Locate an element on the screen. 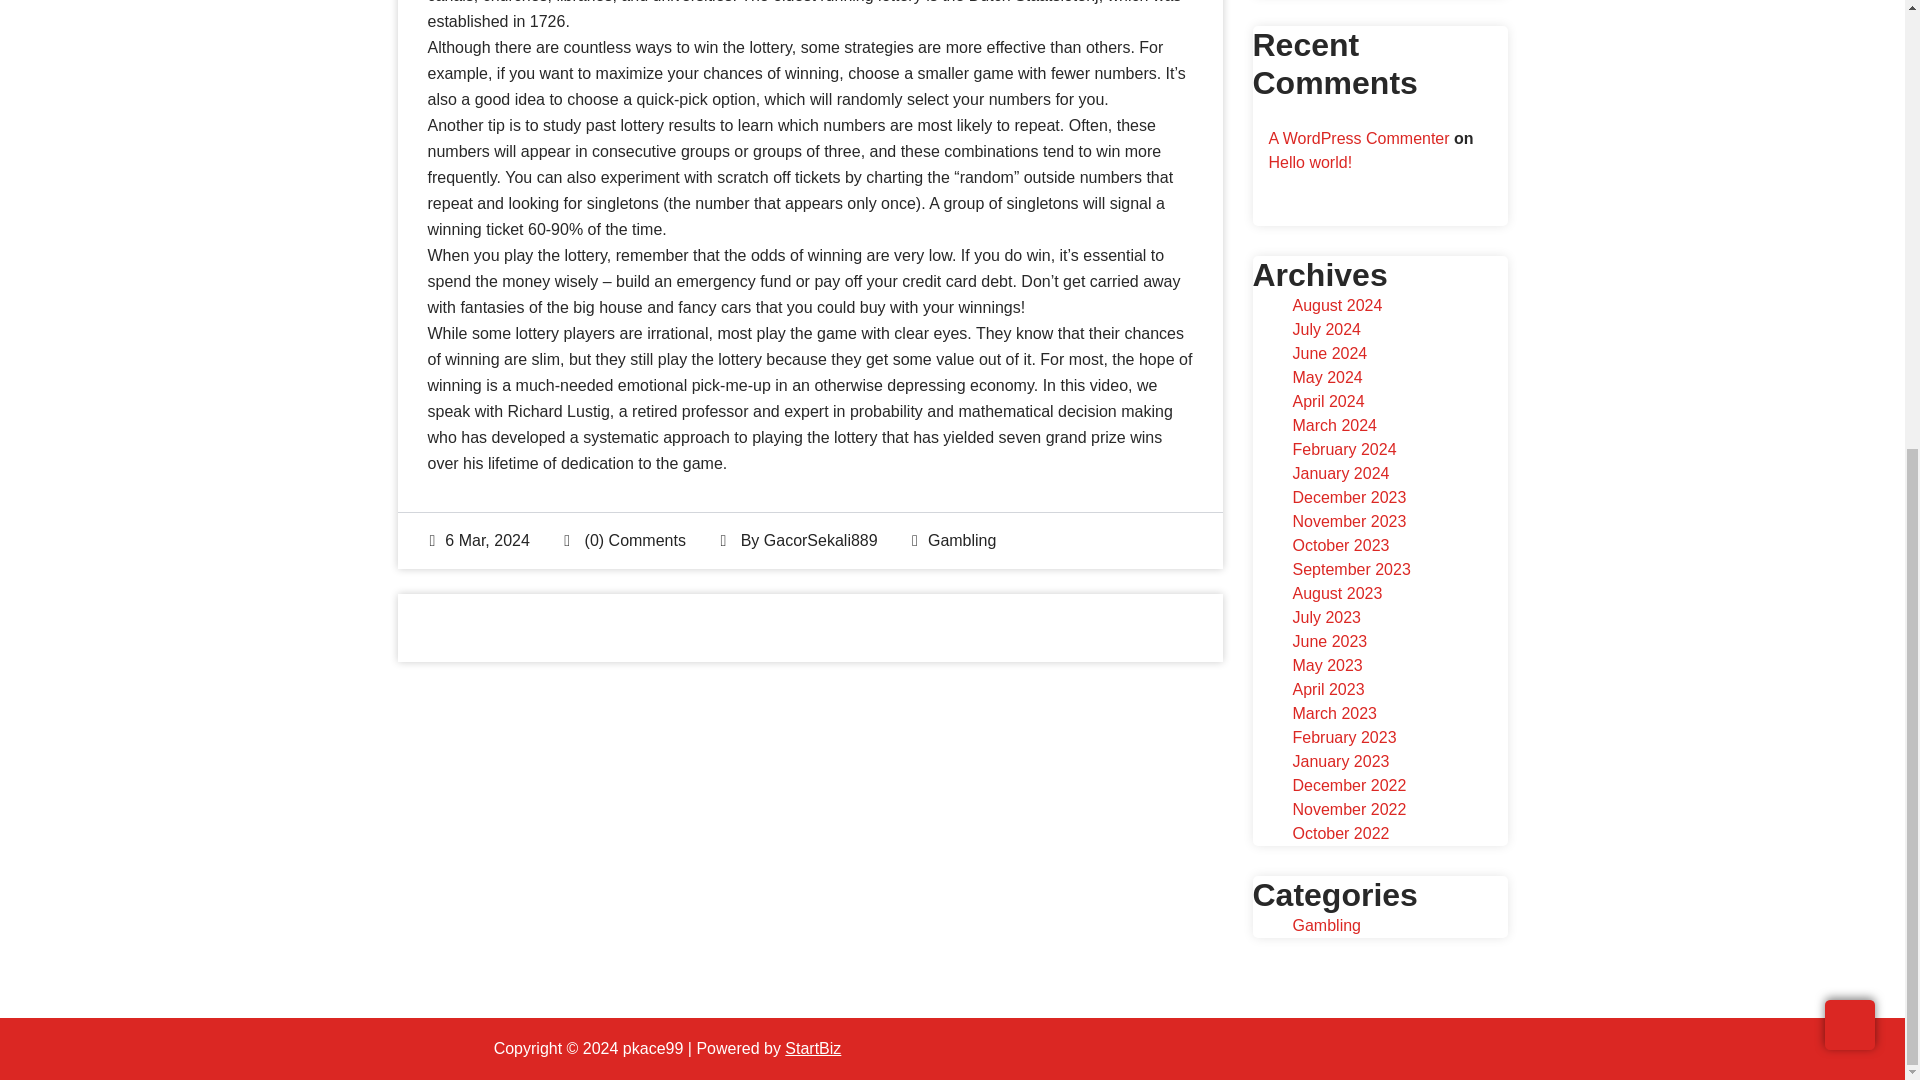 The height and width of the screenshot is (1080, 1920). July 2023 is located at coordinates (1326, 618).